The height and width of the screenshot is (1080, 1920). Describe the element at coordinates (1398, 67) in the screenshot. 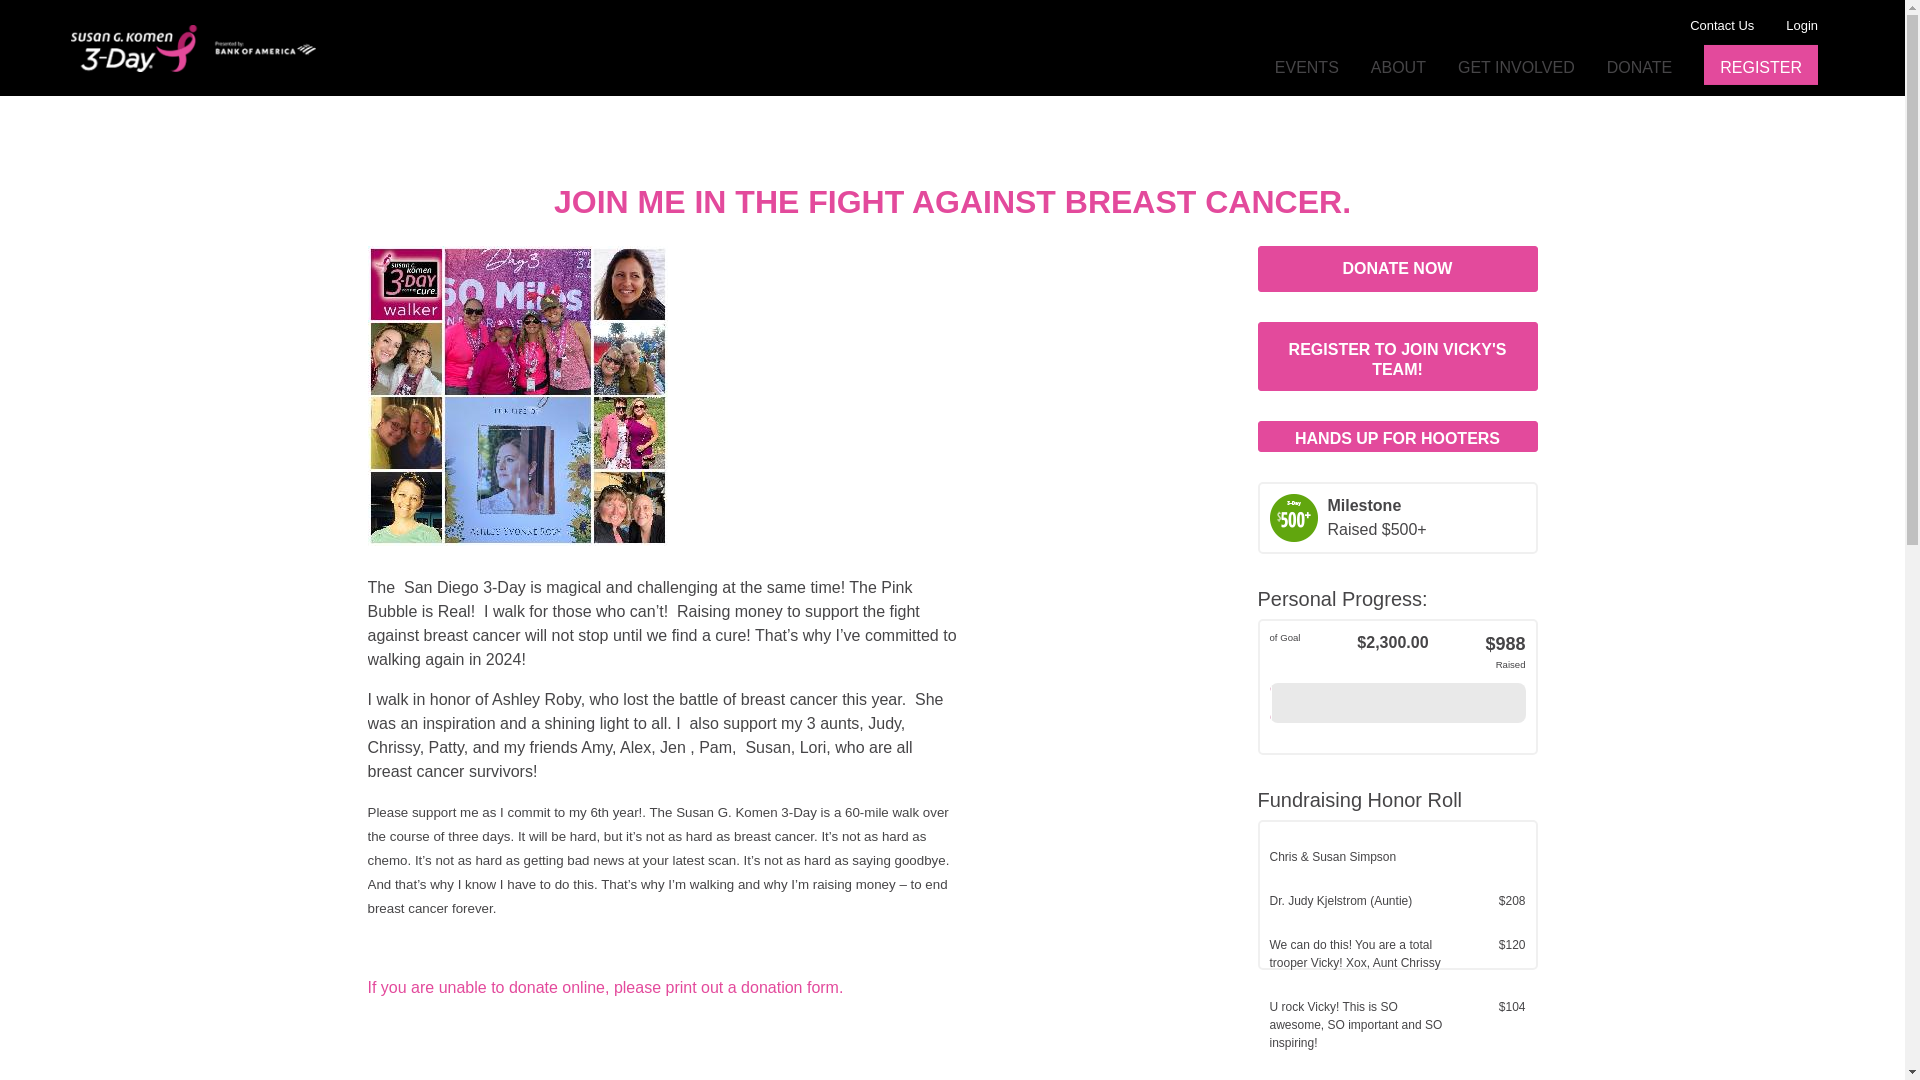

I see `ABOUT` at that location.